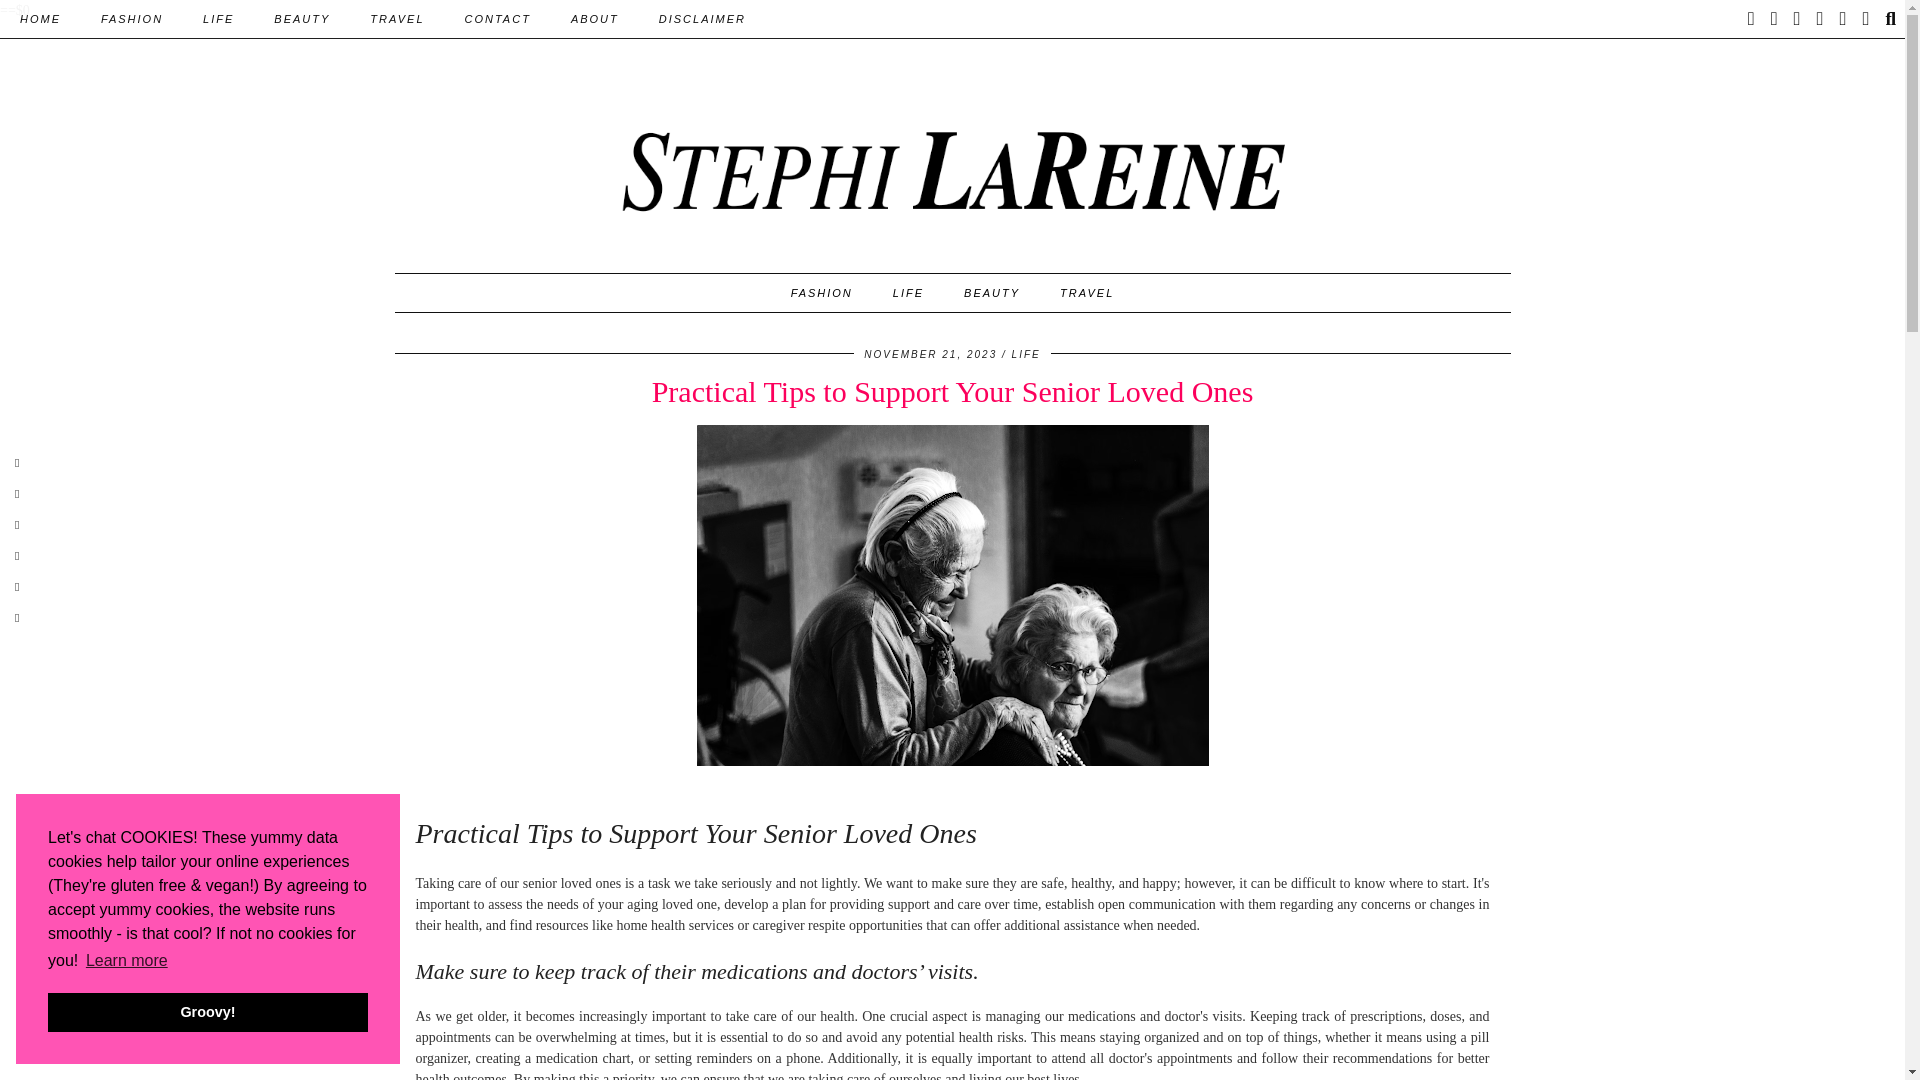 The width and height of the screenshot is (1920, 1080). What do you see at coordinates (208, 1012) in the screenshot?
I see `Groovy!` at bounding box center [208, 1012].